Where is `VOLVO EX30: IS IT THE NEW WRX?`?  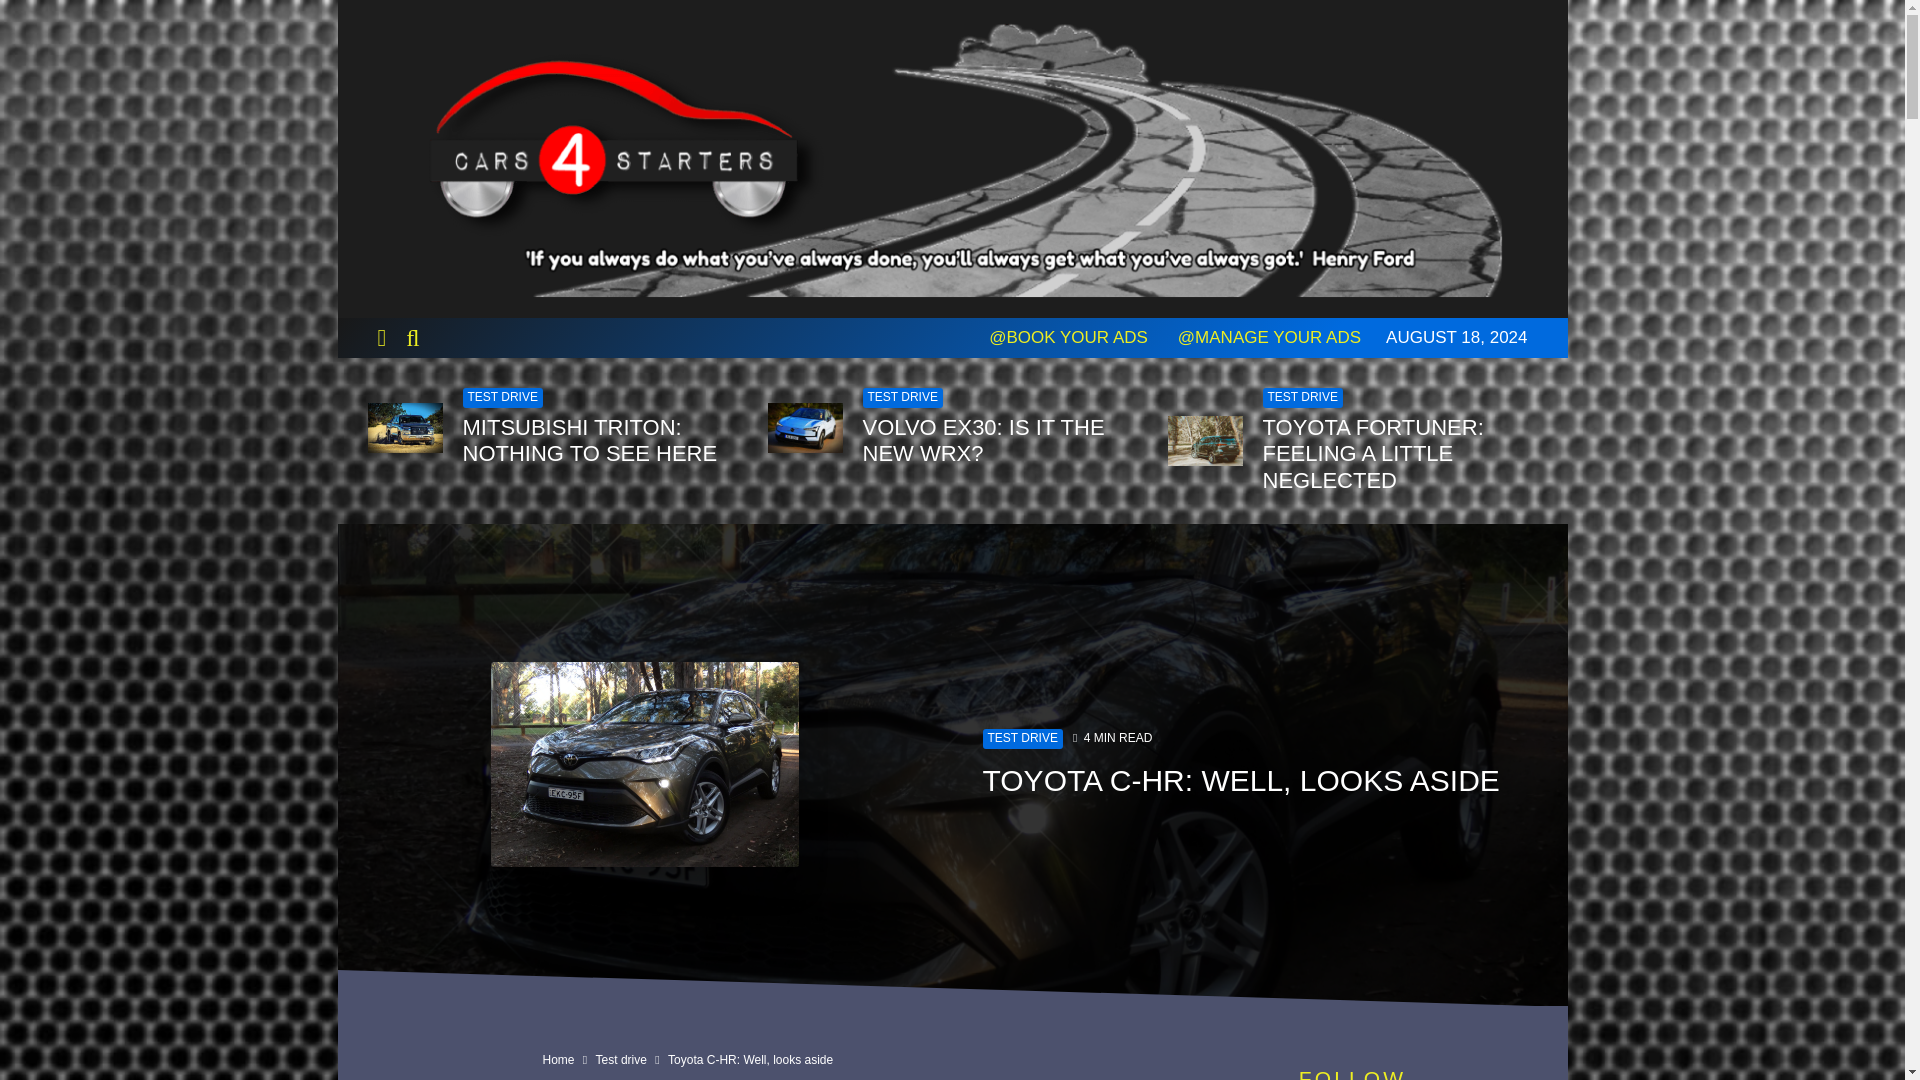 VOLVO EX30: IS IT THE NEW WRX? is located at coordinates (999, 440).